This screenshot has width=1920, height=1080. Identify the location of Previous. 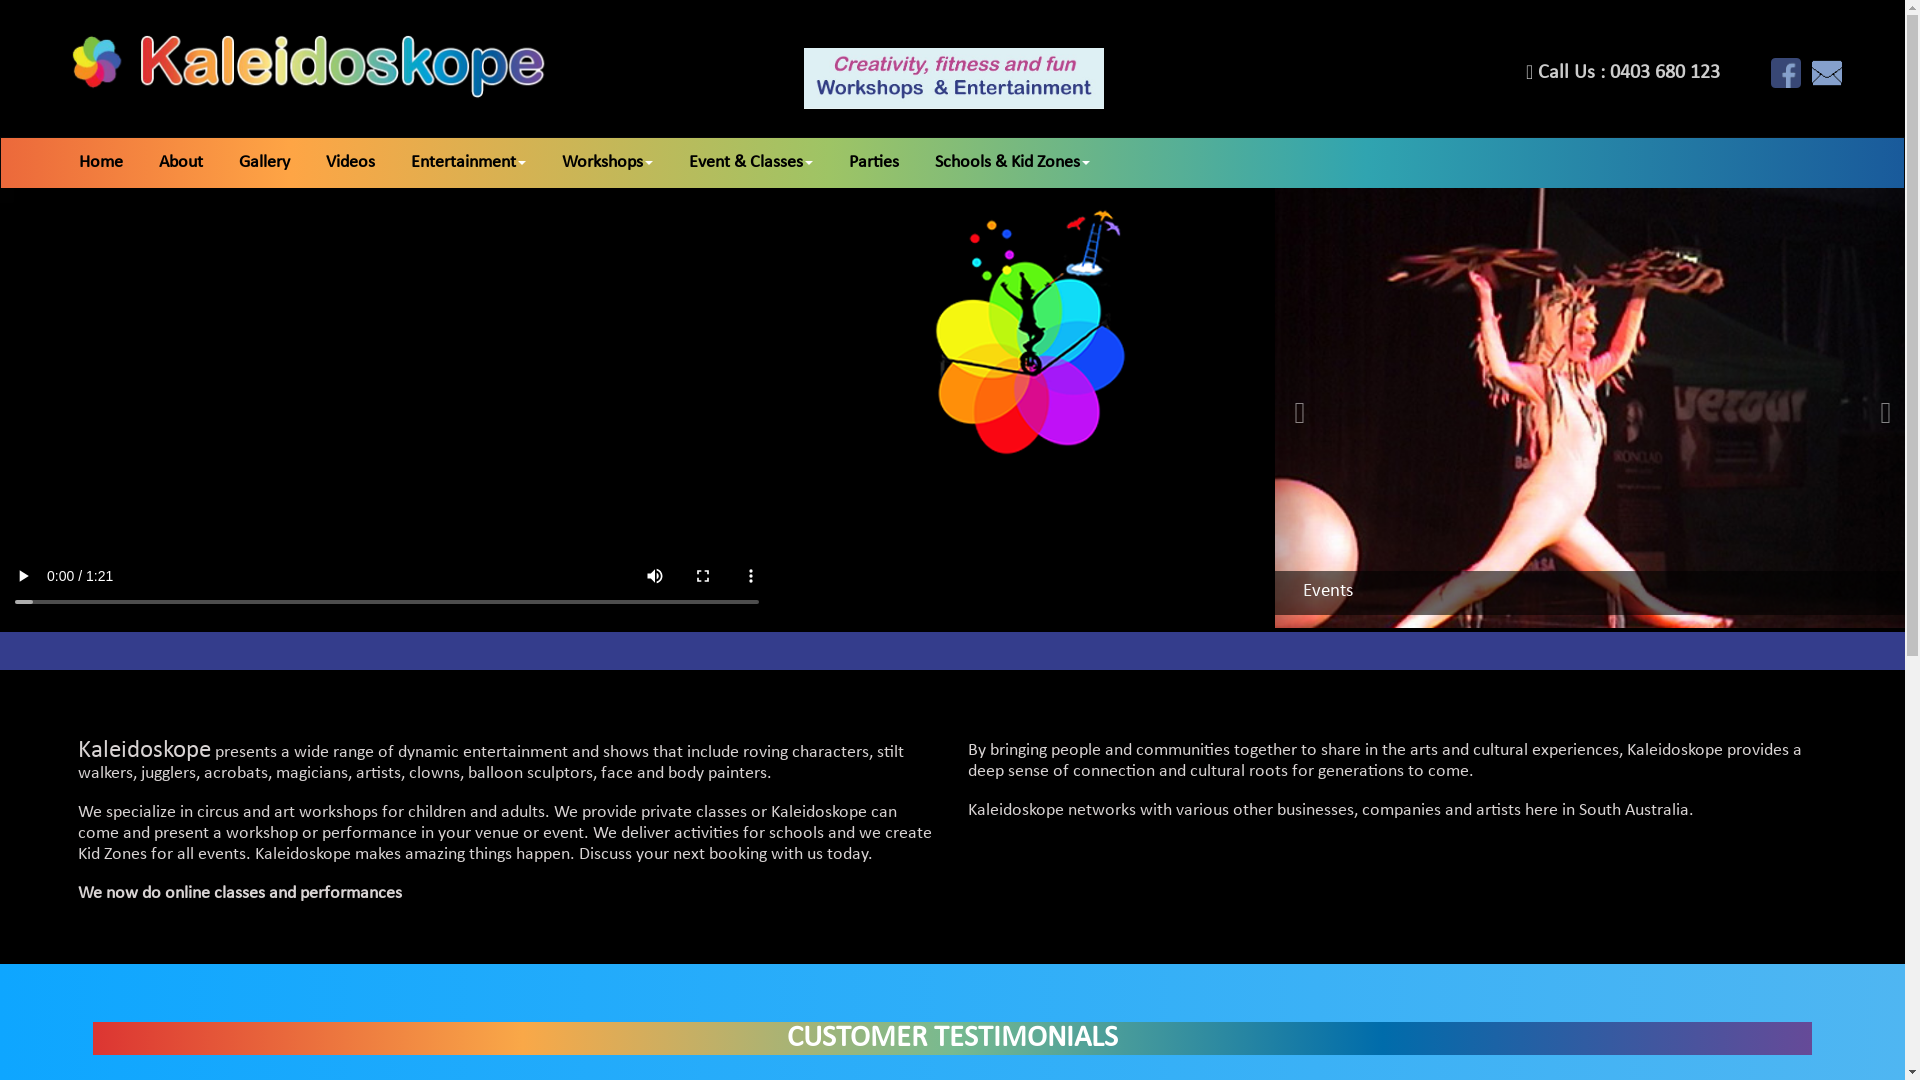
(1295, 408).